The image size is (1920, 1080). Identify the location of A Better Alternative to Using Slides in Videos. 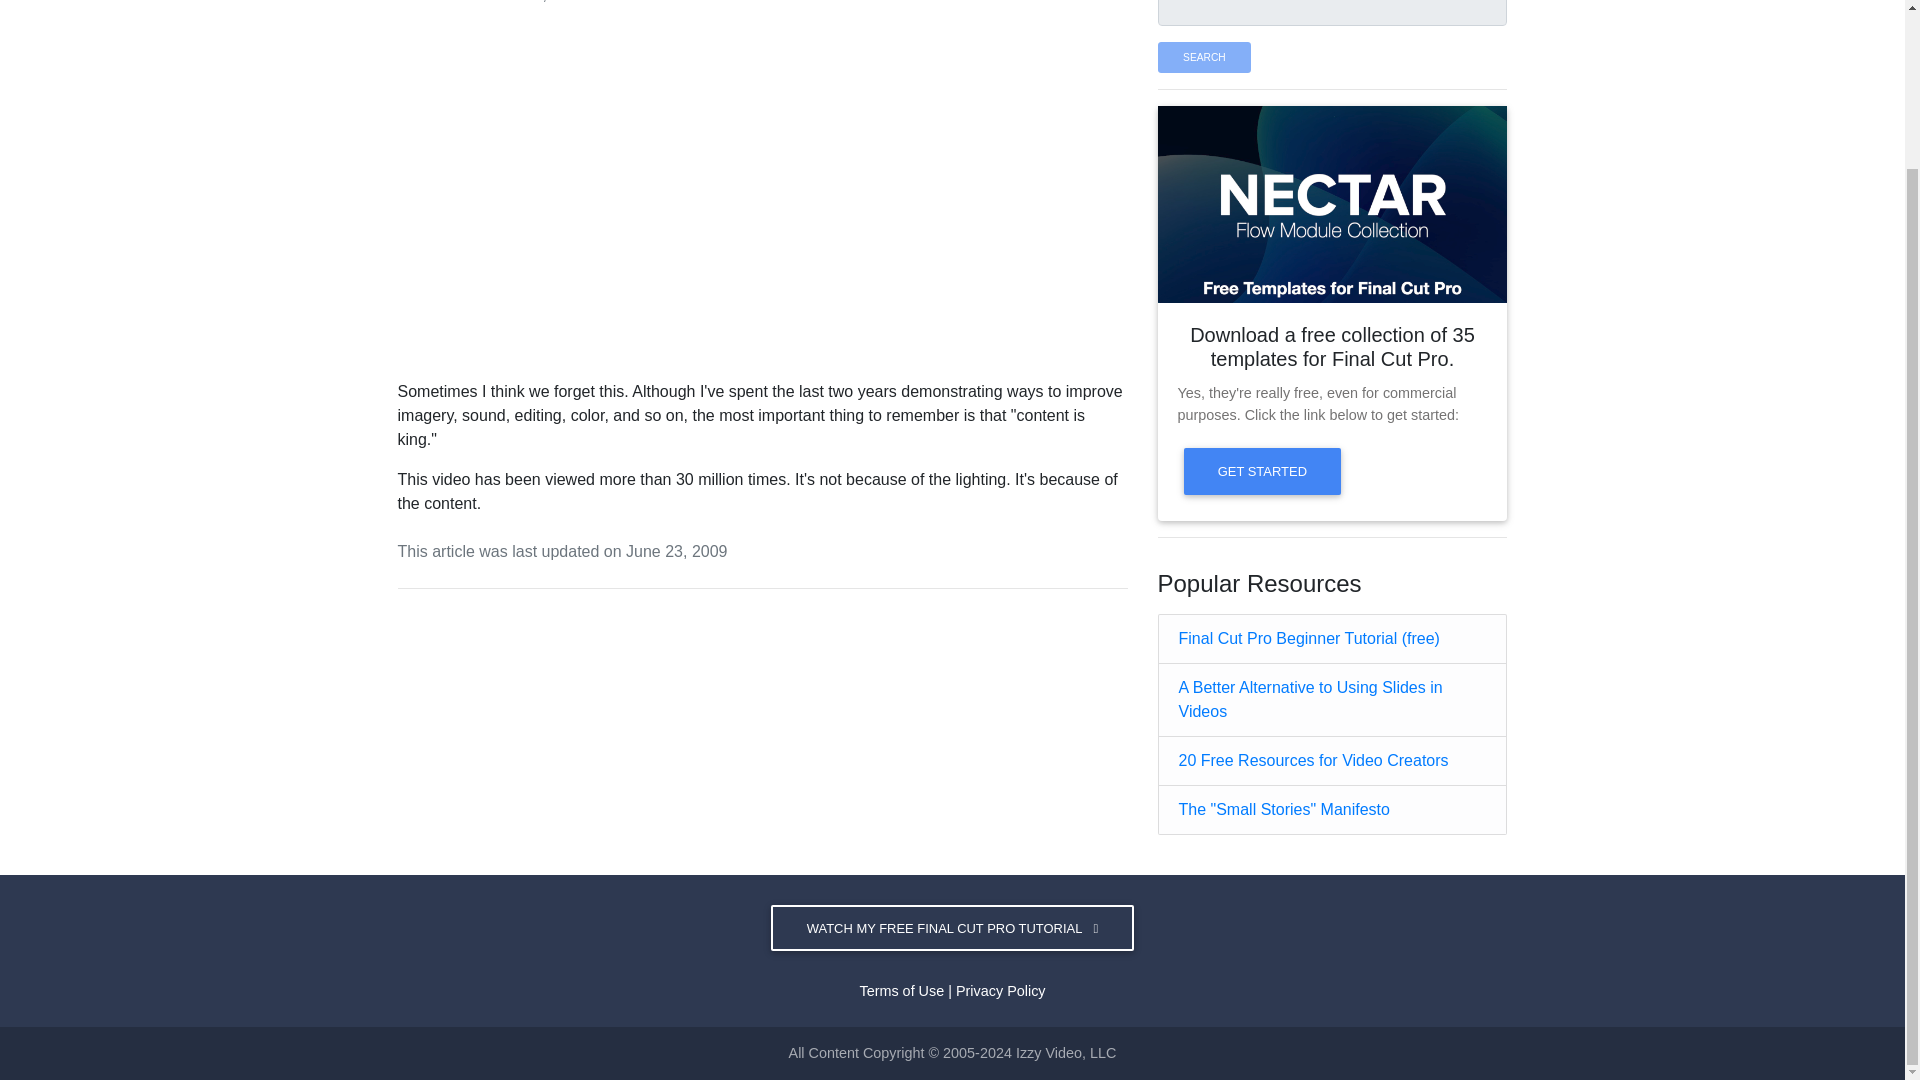
(1310, 700).